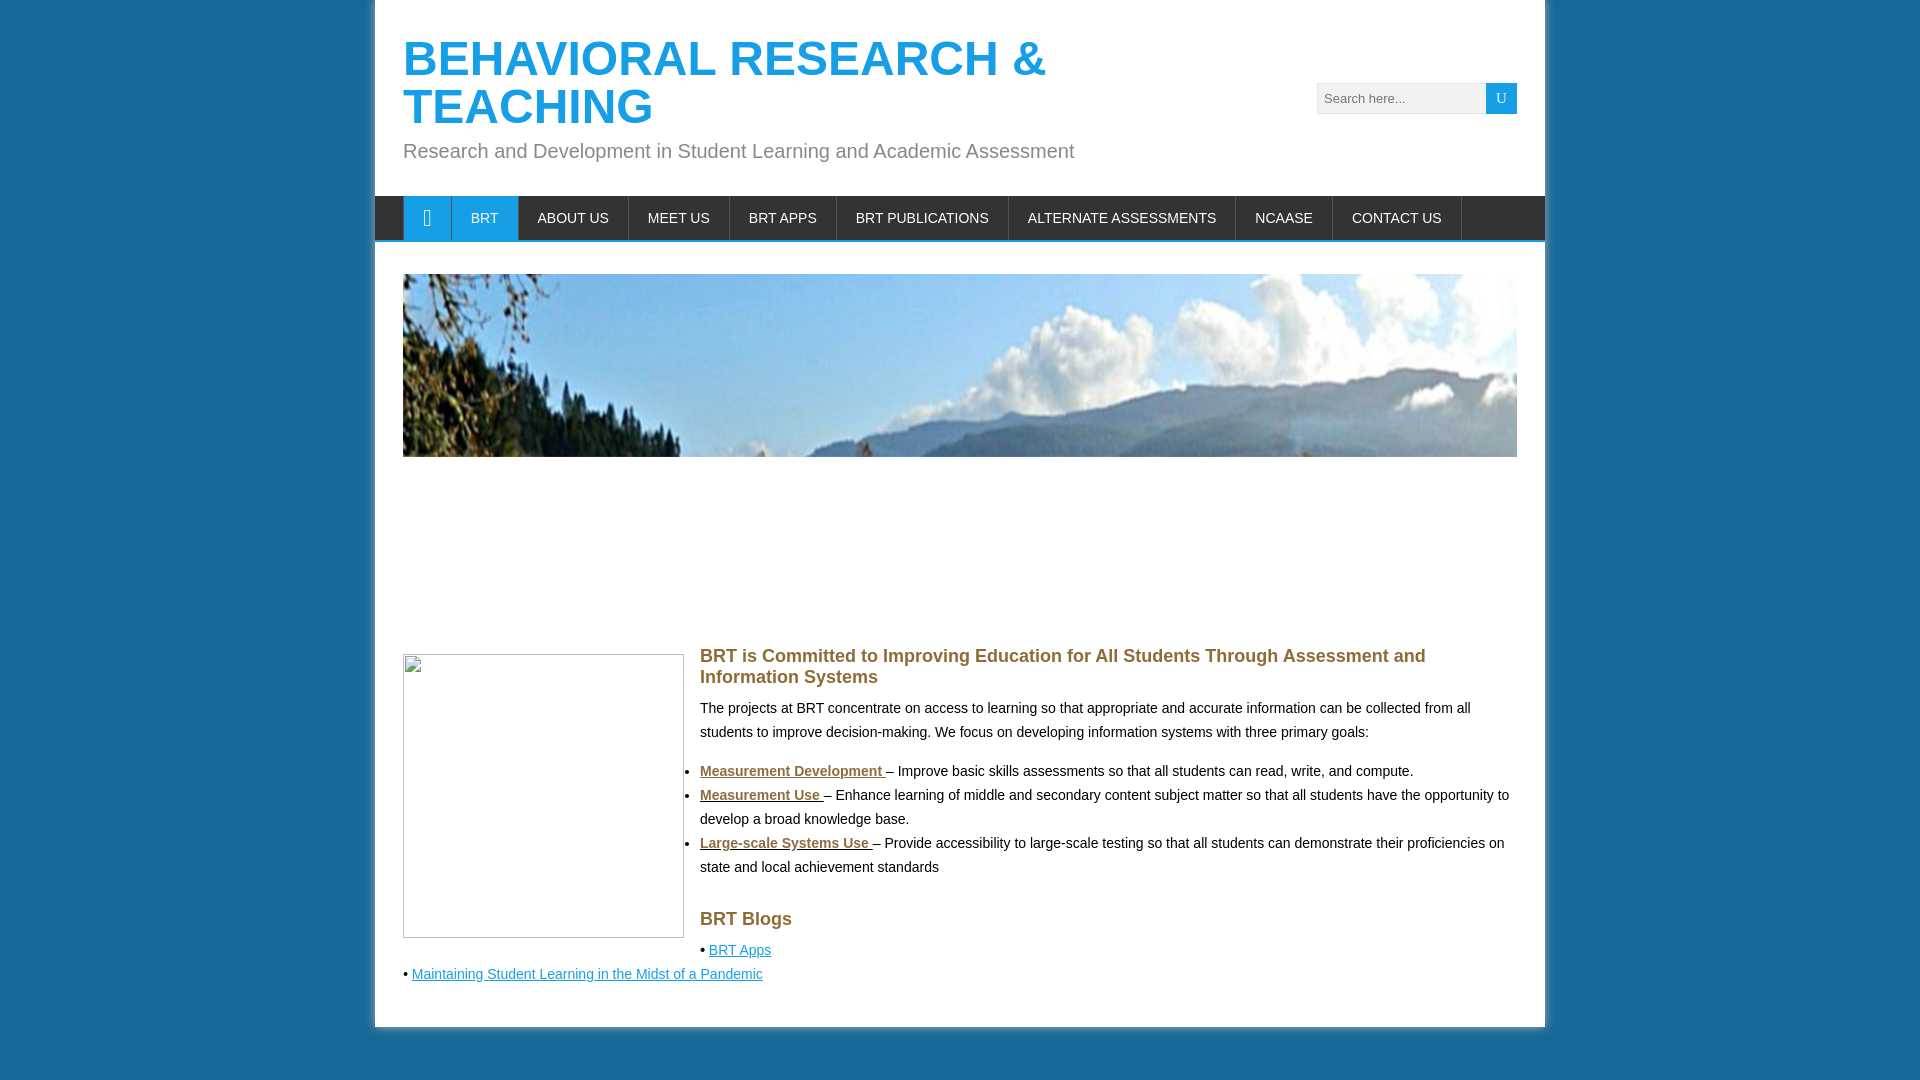 This screenshot has width=1920, height=1080. Describe the element at coordinates (1122, 217) in the screenshot. I see `ALTERNATE ASSESSMENTS` at that location.